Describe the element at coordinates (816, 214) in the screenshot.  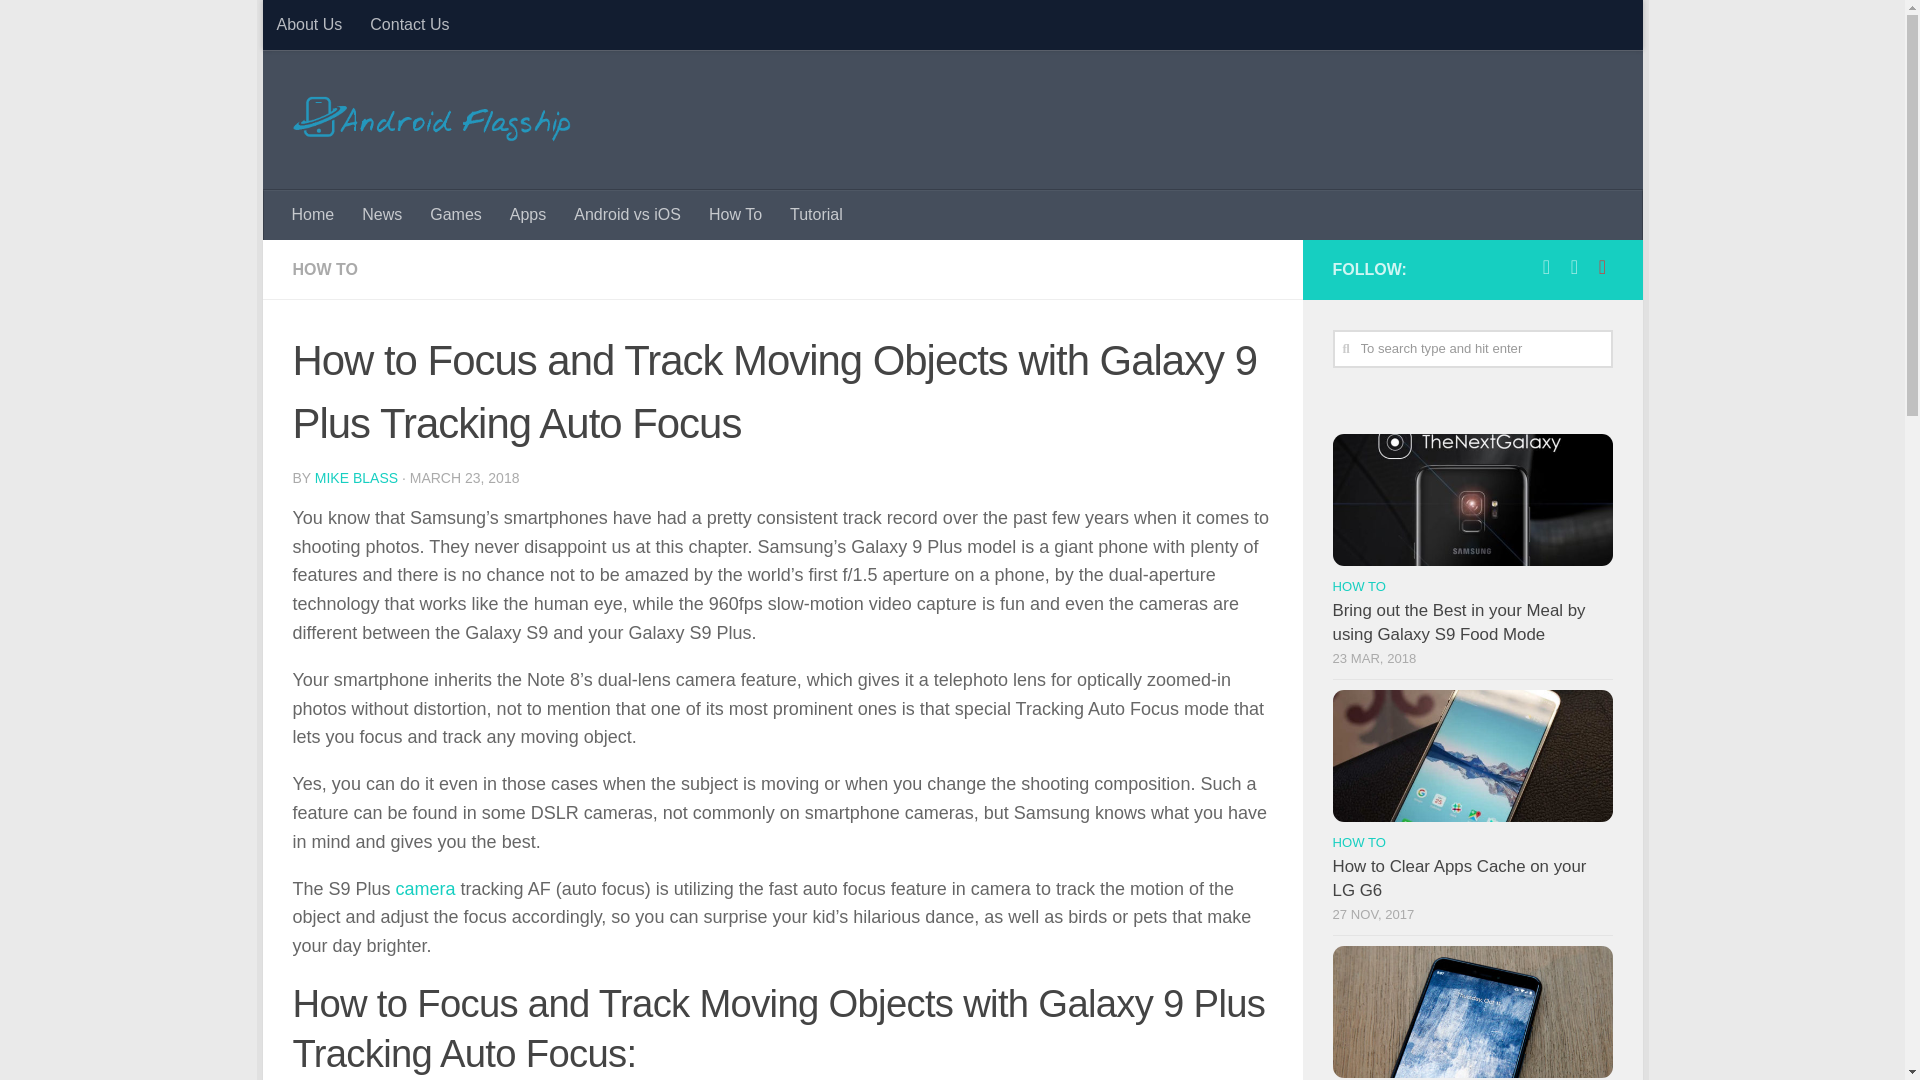
I see `Tutorial` at that location.